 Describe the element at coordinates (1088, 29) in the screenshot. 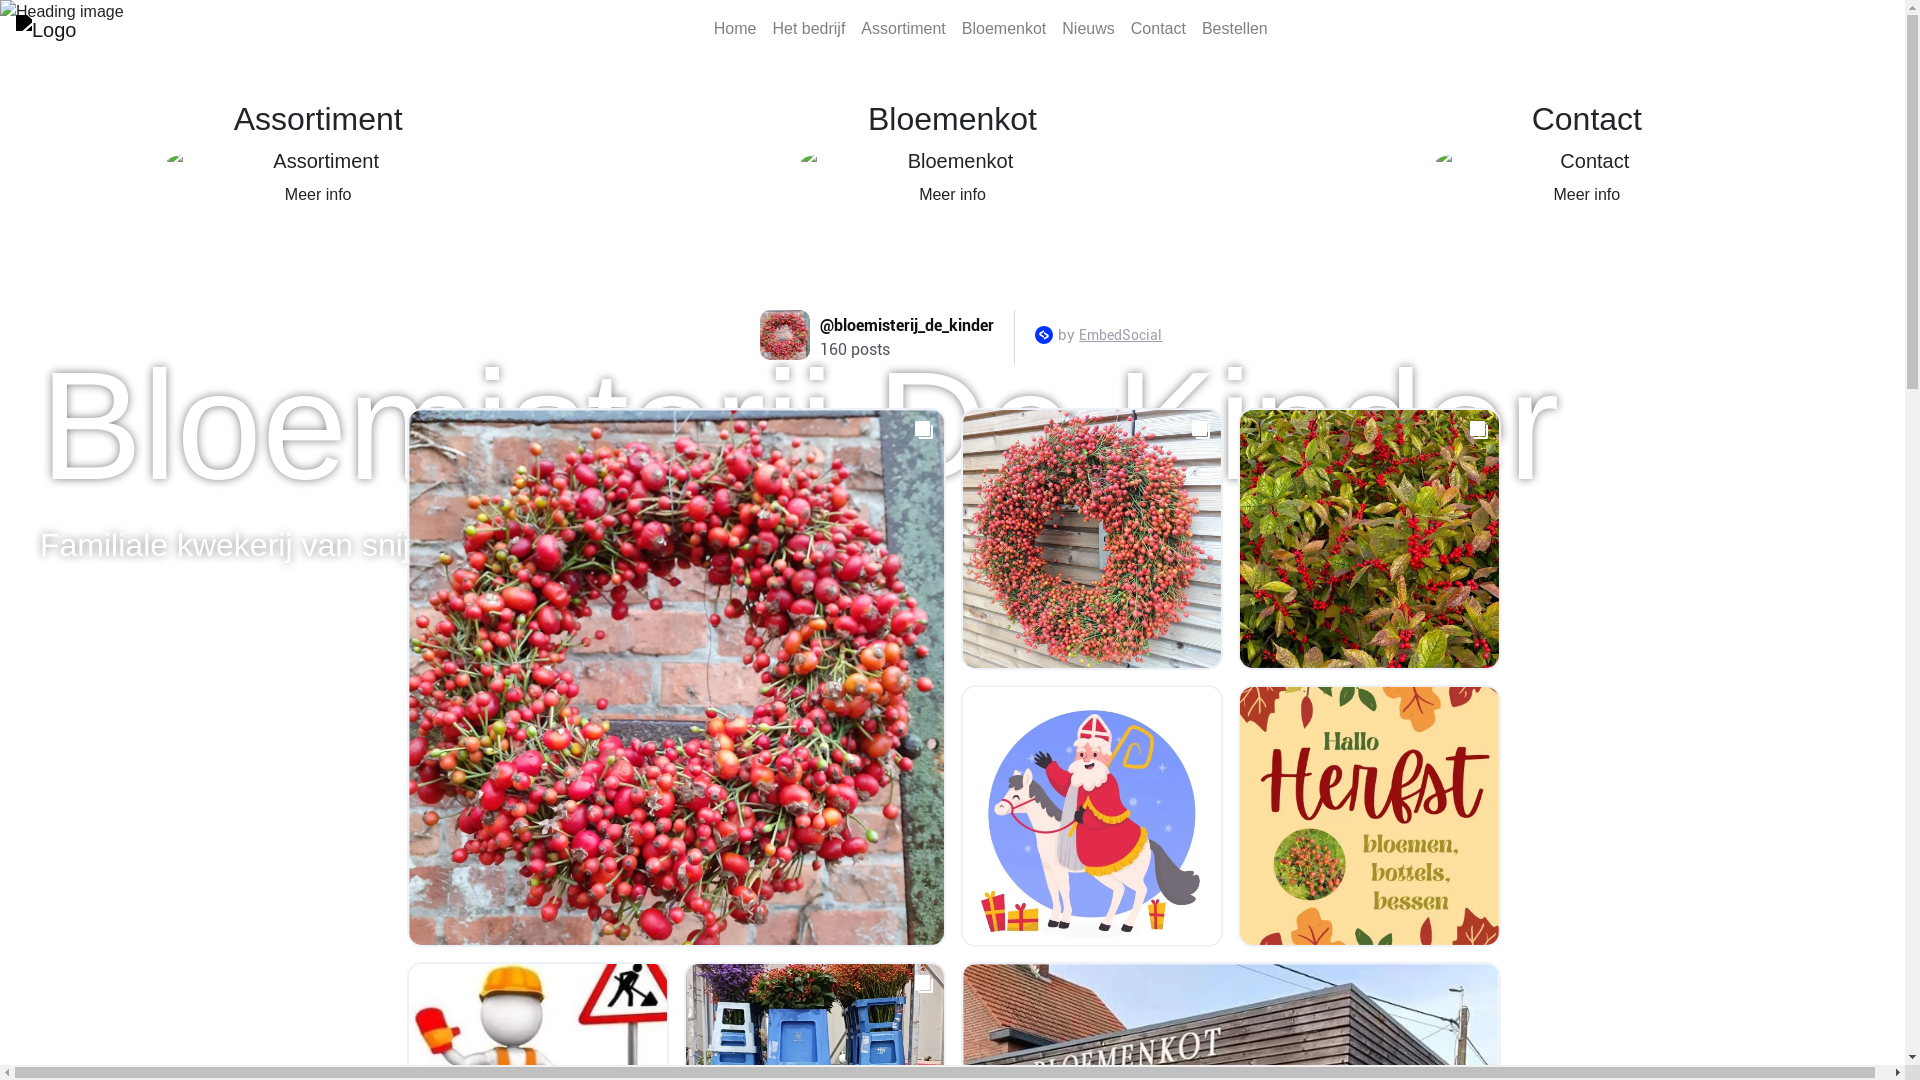

I see `Nieuws` at that location.